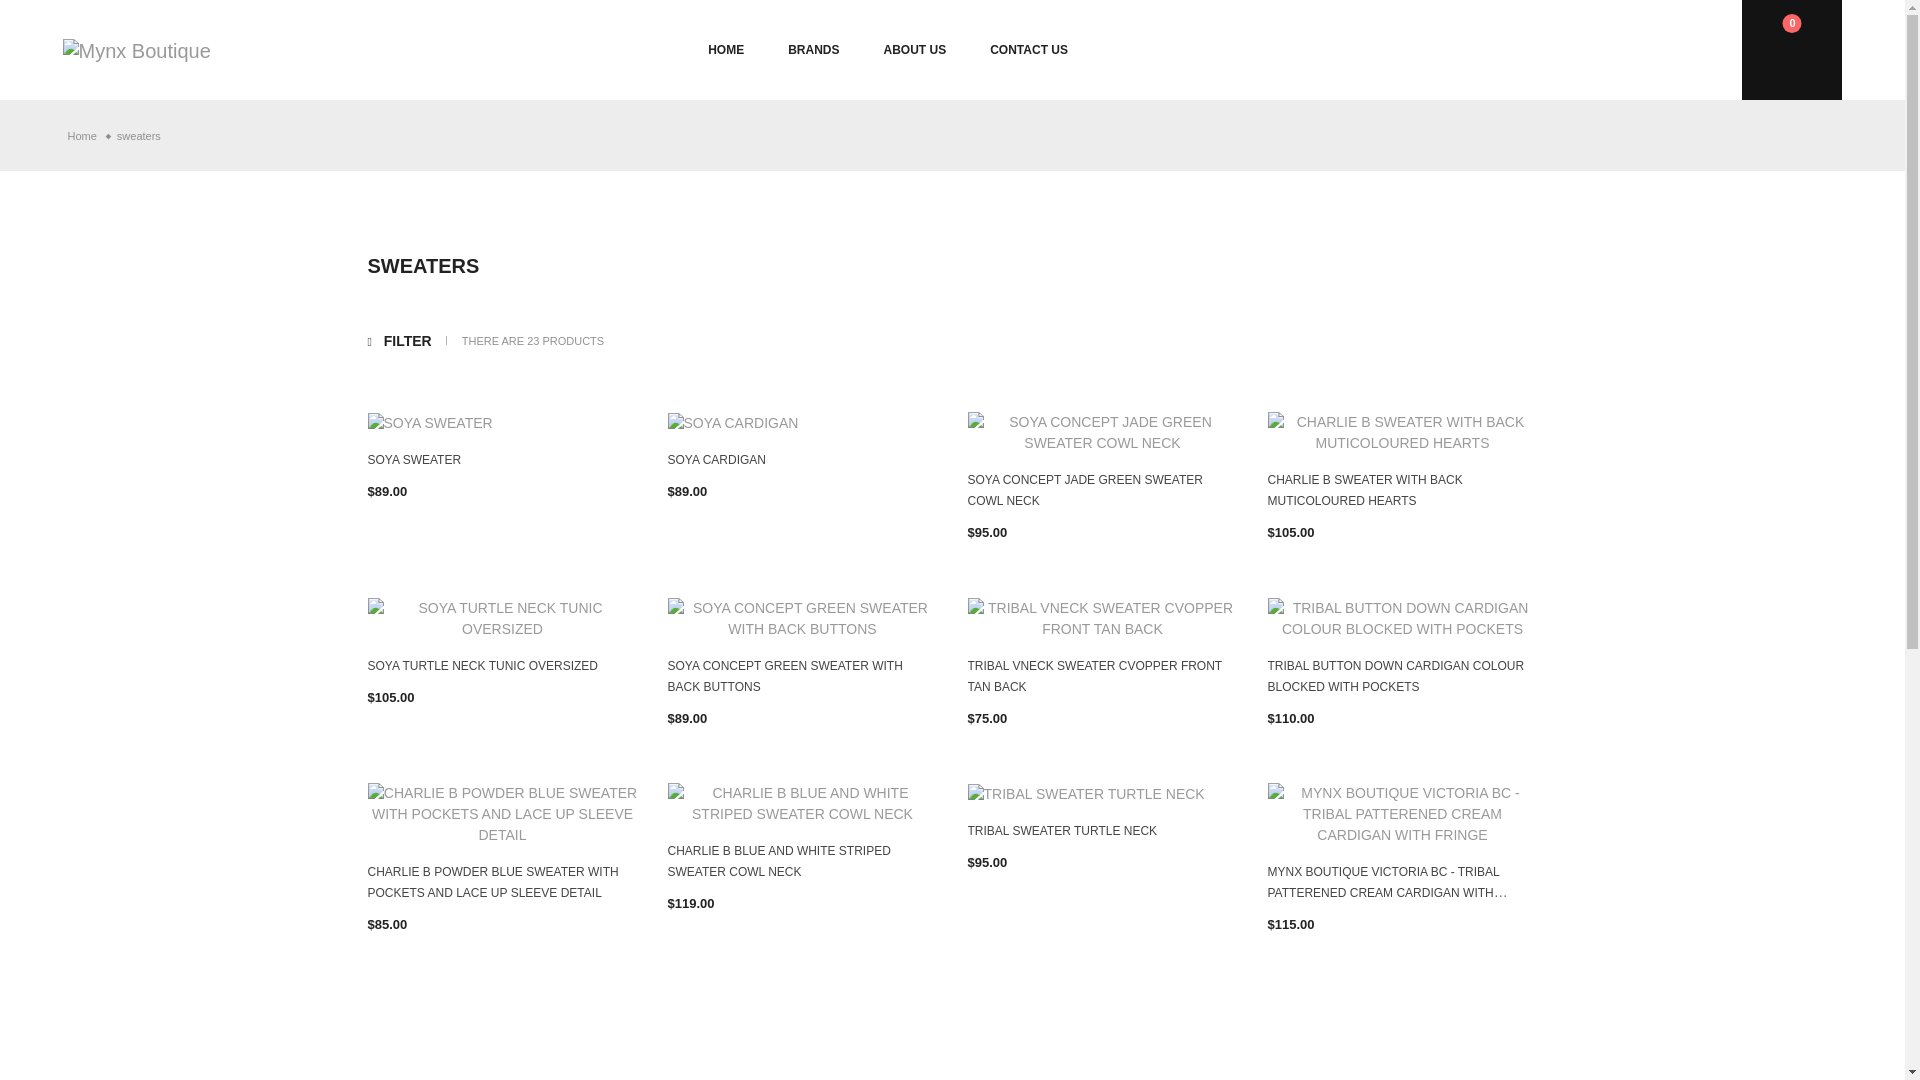 The height and width of the screenshot is (1080, 1920). What do you see at coordinates (82, 134) in the screenshot?
I see `Home` at bounding box center [82, 134].